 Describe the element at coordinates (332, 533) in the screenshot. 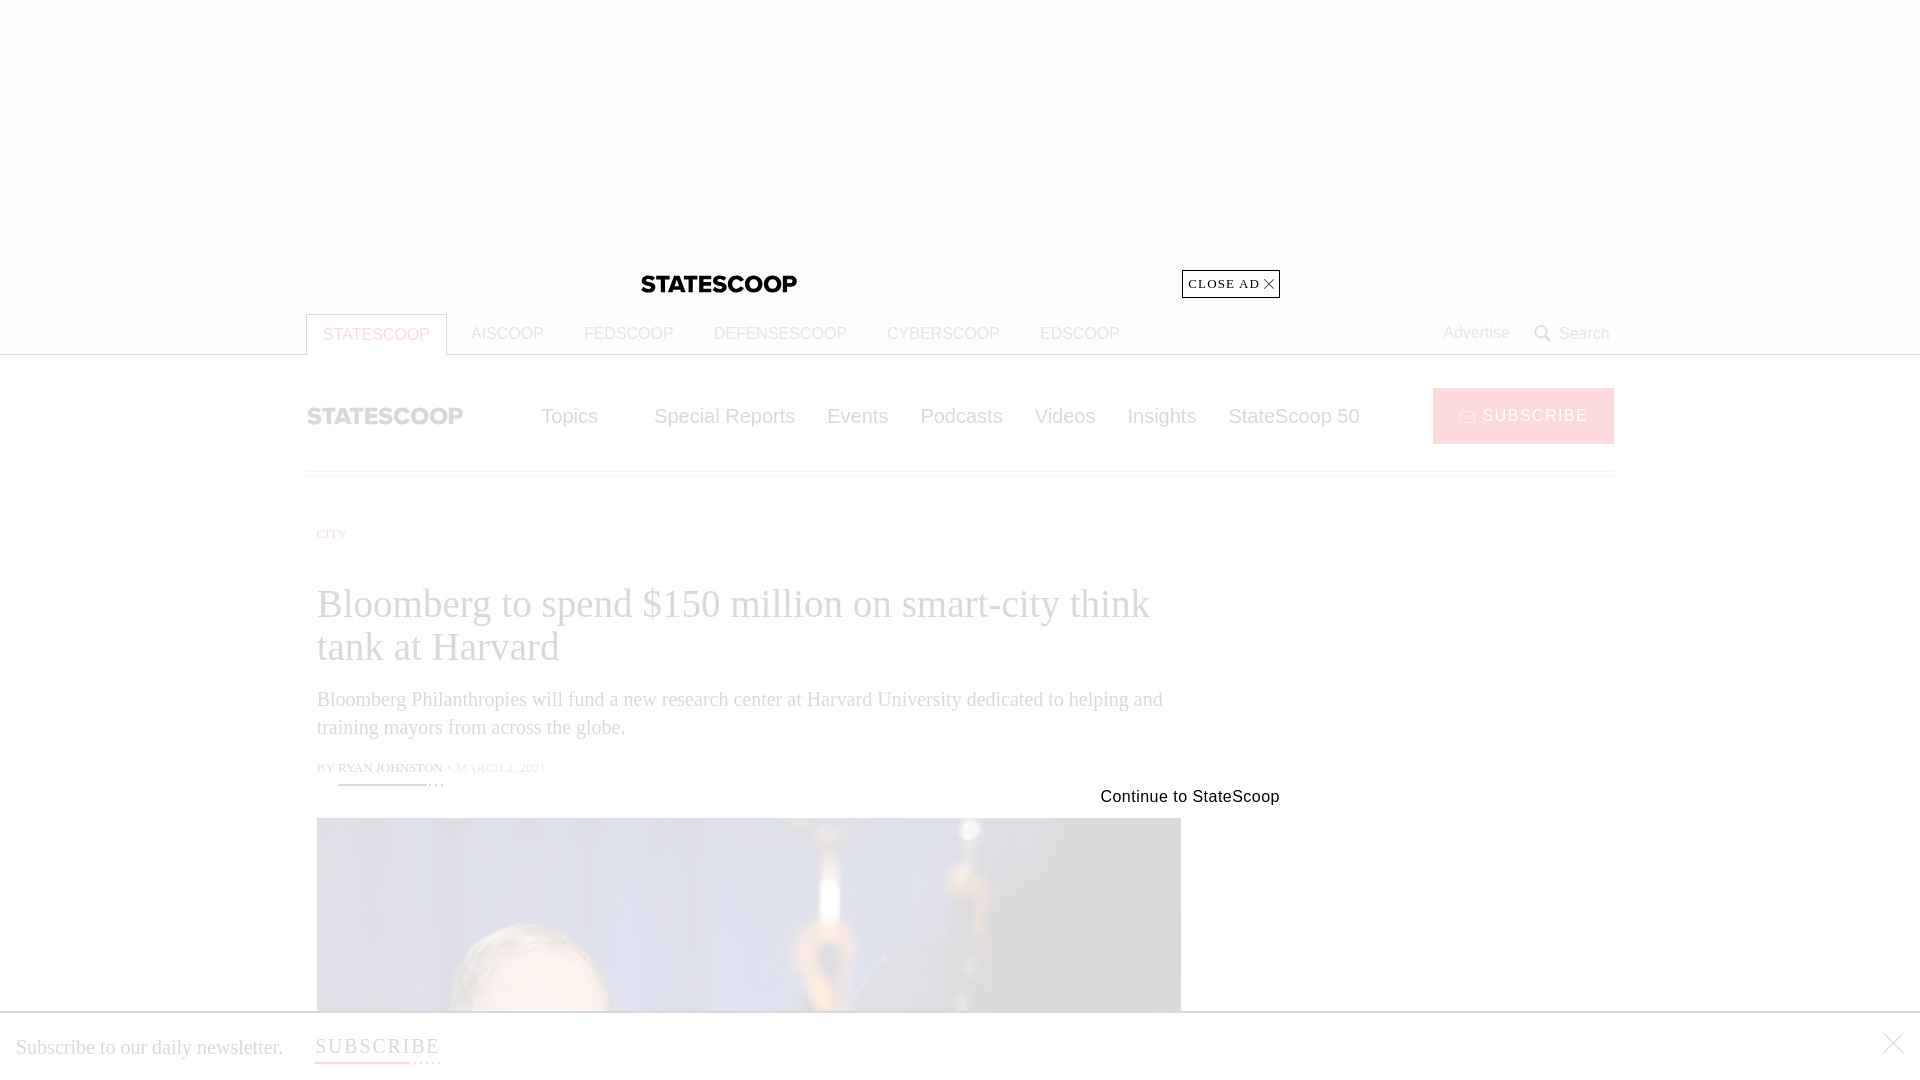

I see `CITY` at that location.